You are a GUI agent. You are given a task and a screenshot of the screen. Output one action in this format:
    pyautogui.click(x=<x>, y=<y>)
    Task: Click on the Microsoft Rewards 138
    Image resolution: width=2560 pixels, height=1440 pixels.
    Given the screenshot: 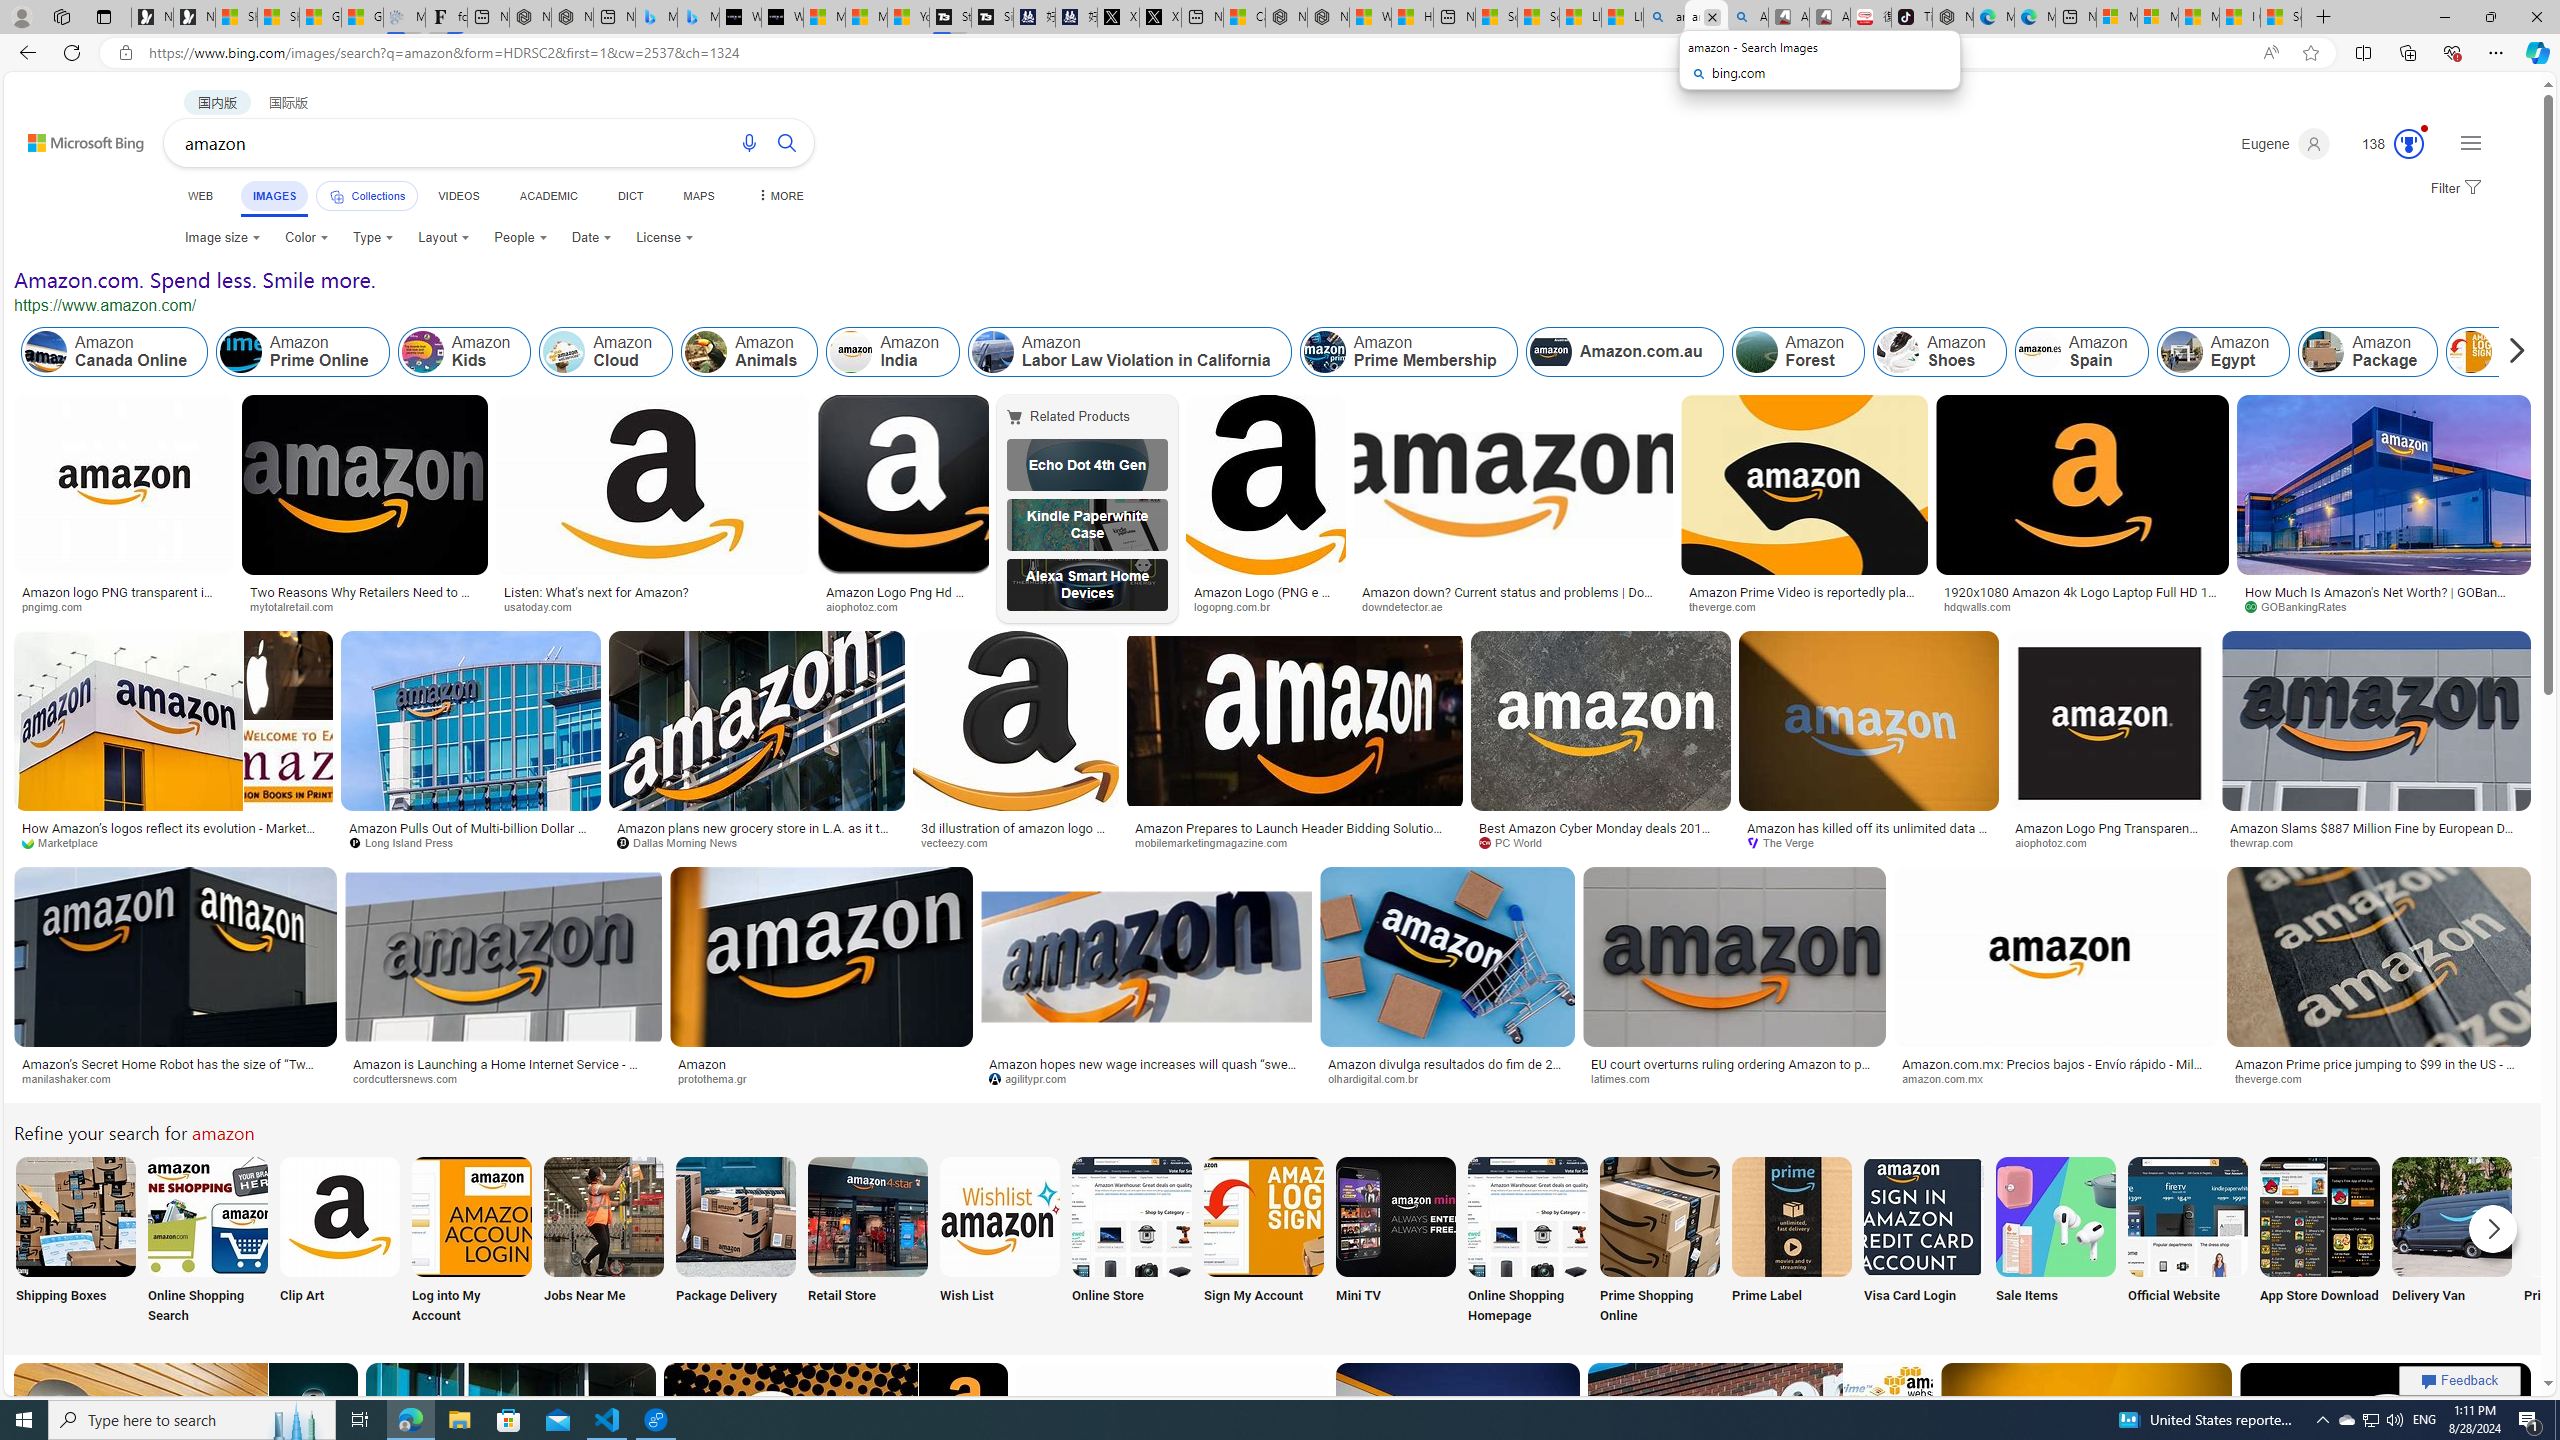 What is the action you would take?
    pyautogui.click(x=2384, y=144)
    